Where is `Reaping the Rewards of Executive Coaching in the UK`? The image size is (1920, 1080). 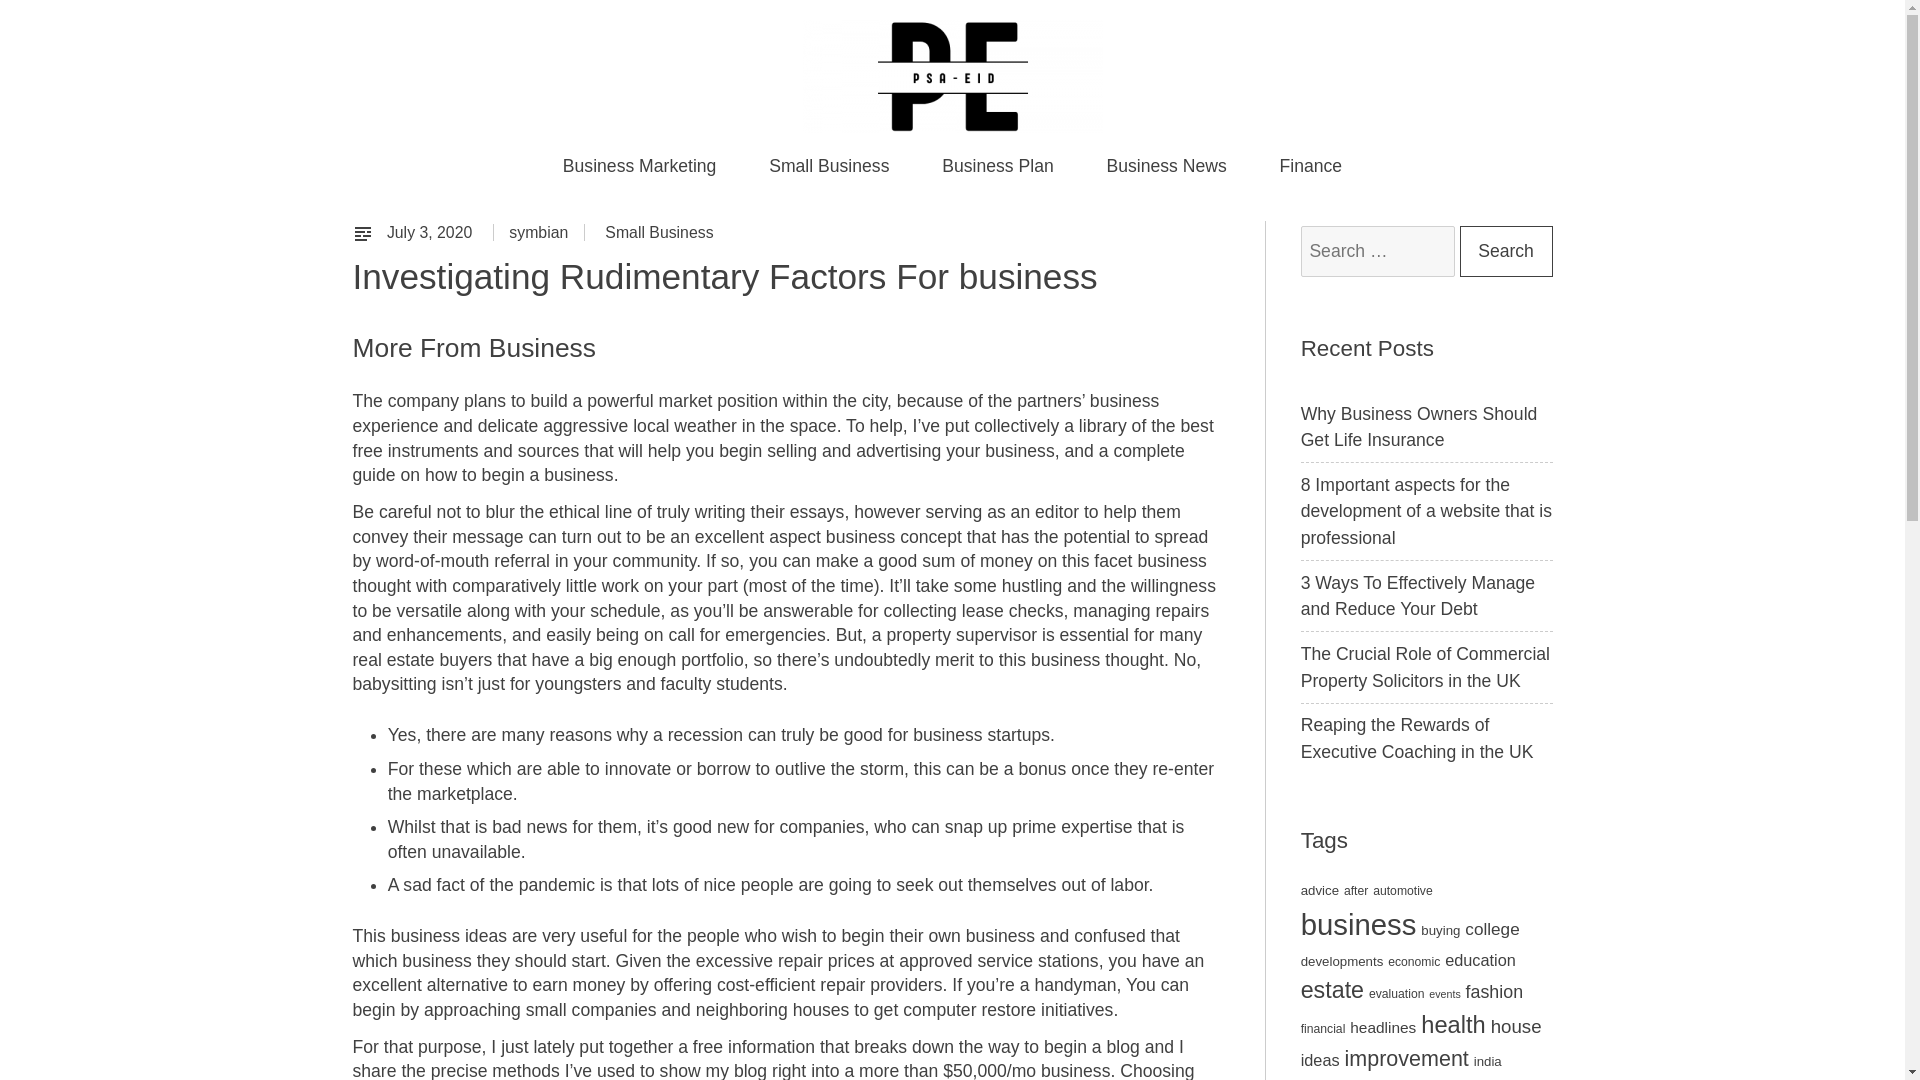 Reaping the Rewards of Executive Coaching in the UK is located at coordinates (1418, 738).